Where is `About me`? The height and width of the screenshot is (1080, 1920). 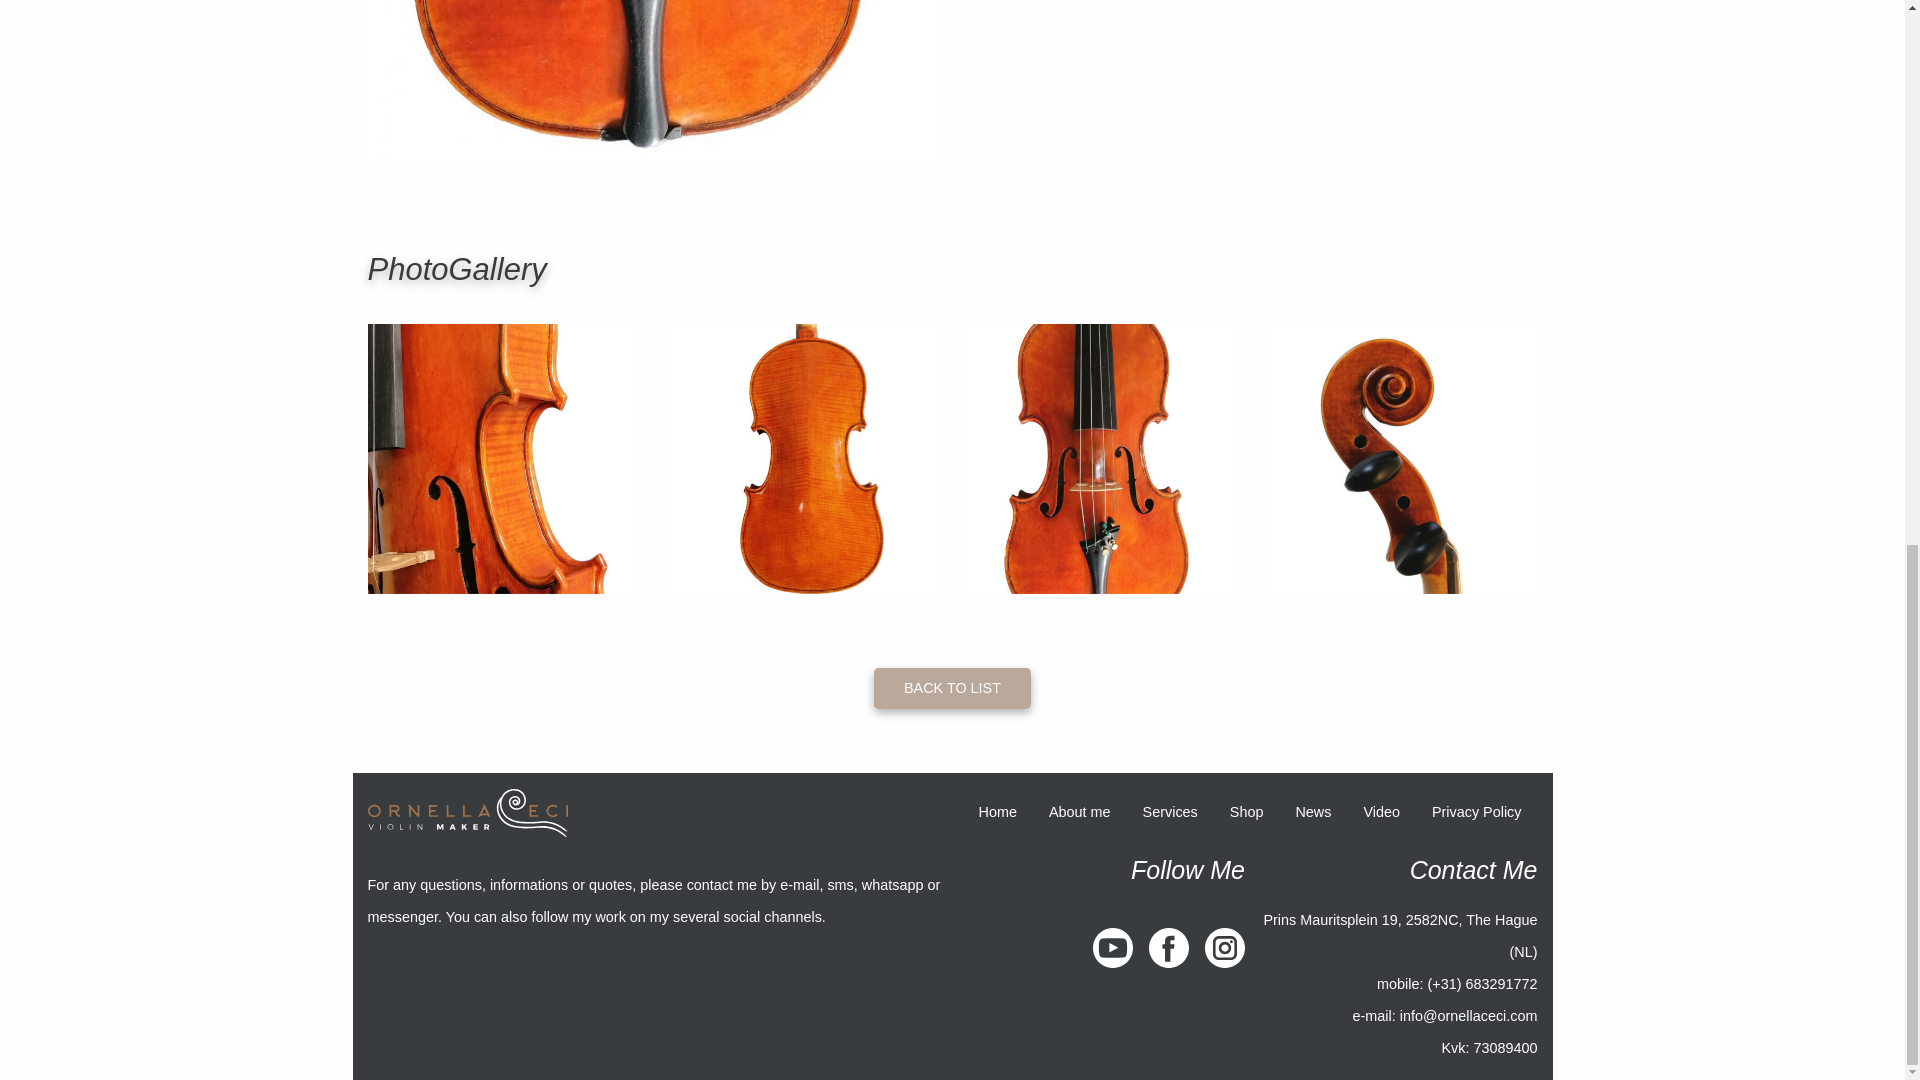
About me is located at coordinates (1080, 812).